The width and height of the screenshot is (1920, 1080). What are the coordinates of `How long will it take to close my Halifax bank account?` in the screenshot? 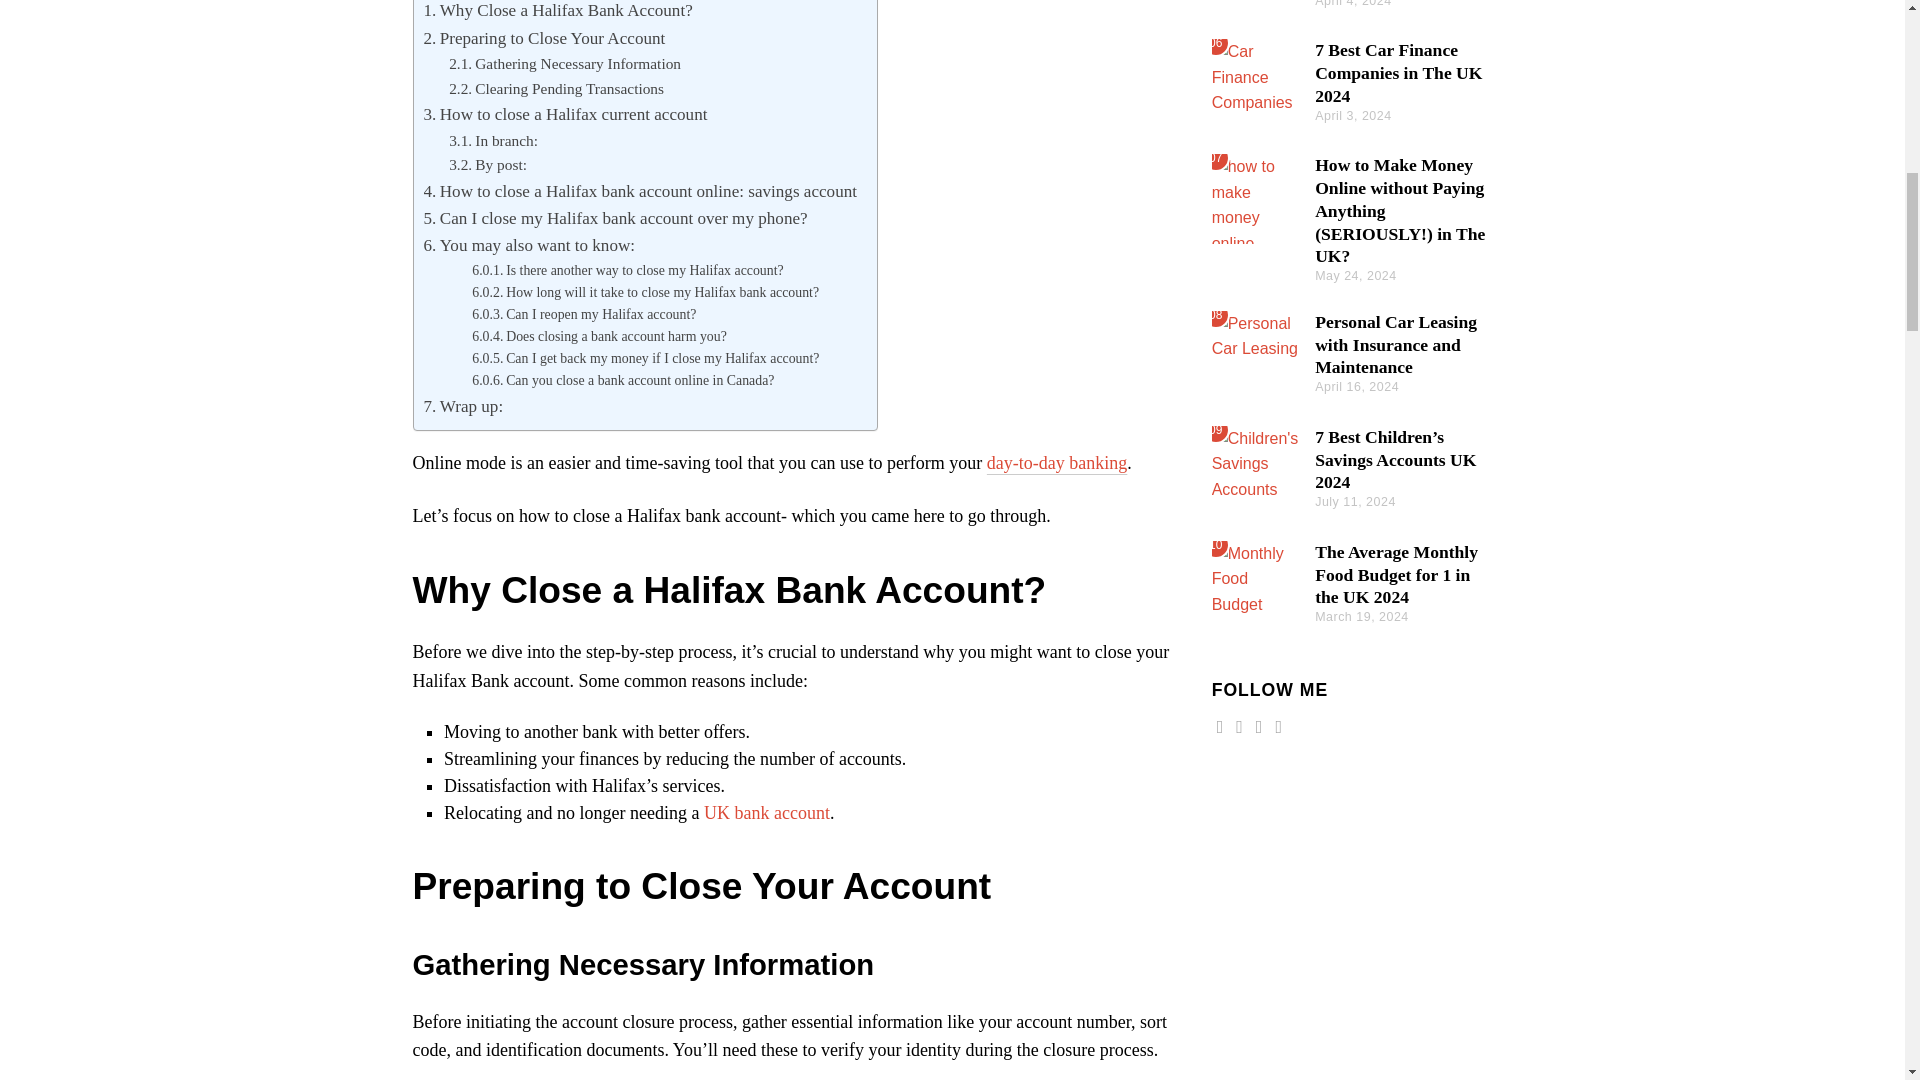 It's located at (646, 292).